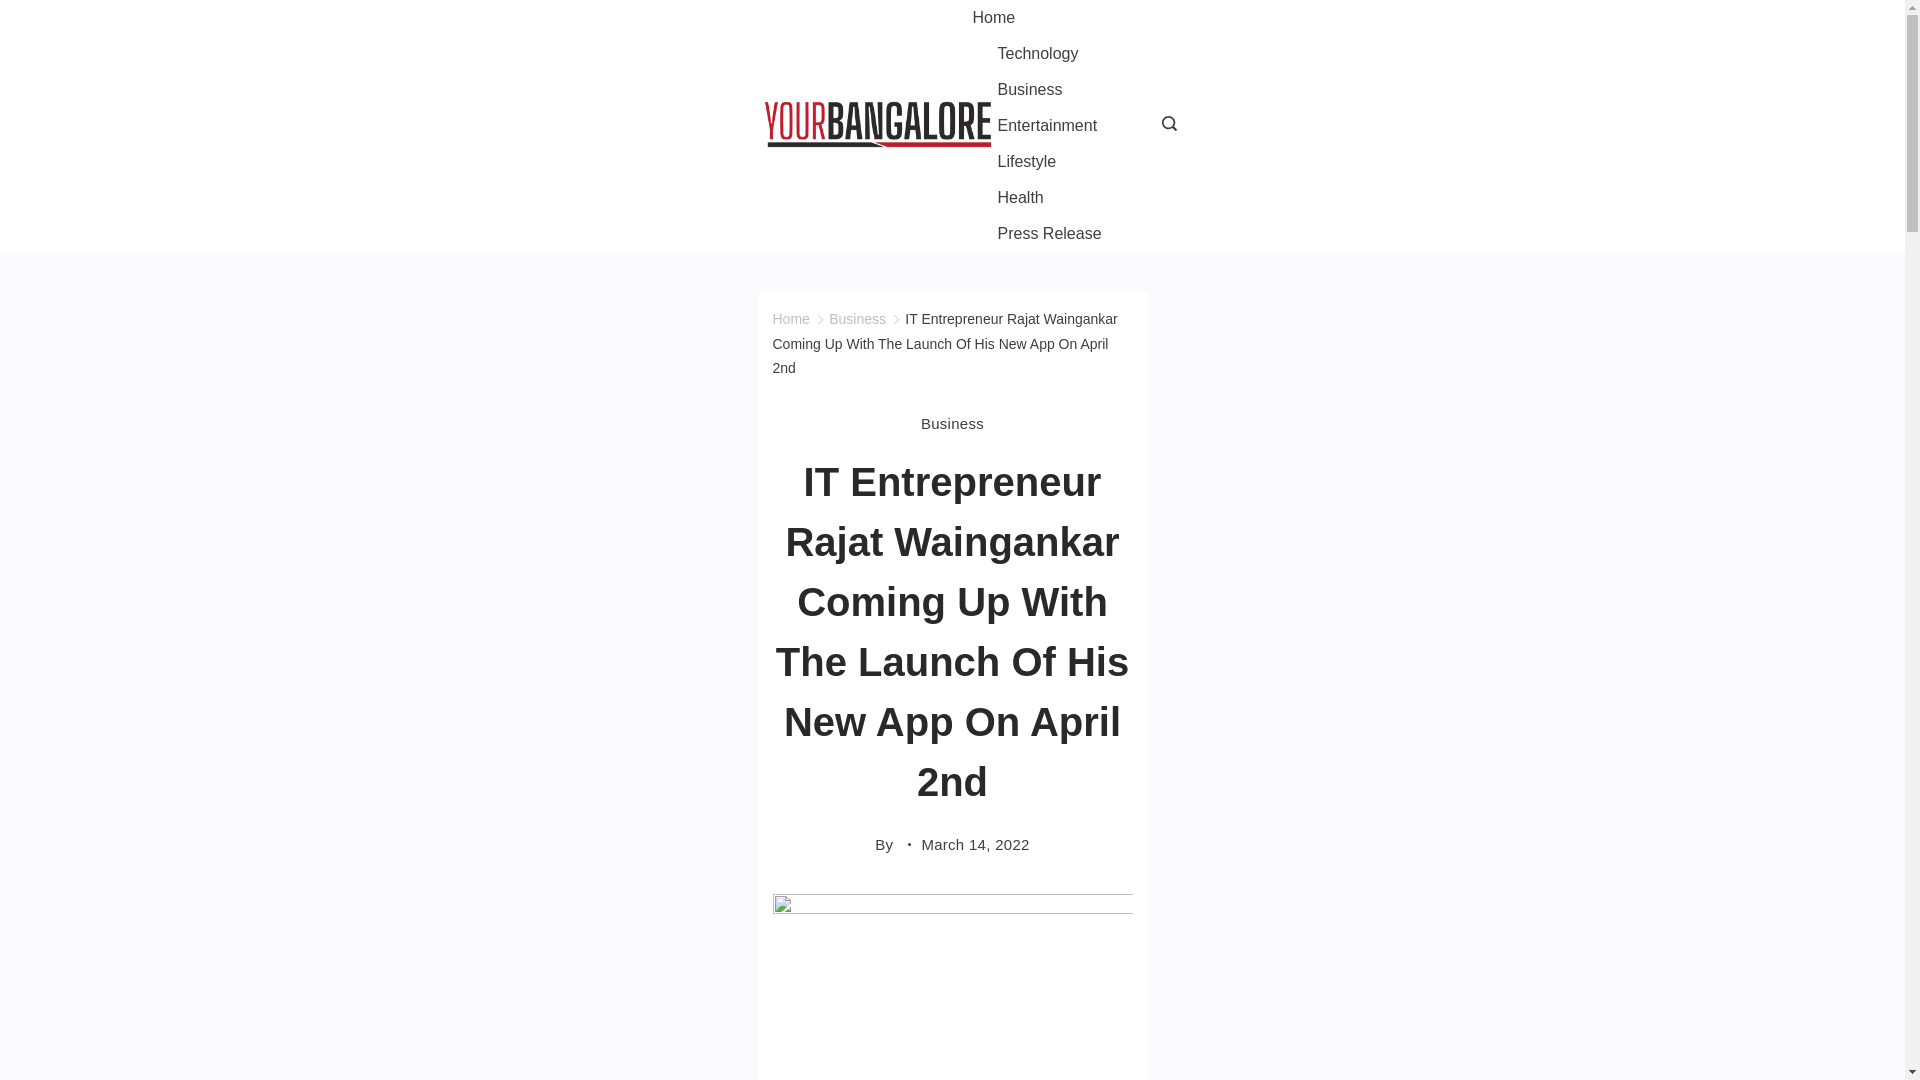  What do you see at coordinates (952, 423) in the screenshot?
I see `Business` at bounding box center [952, 423].